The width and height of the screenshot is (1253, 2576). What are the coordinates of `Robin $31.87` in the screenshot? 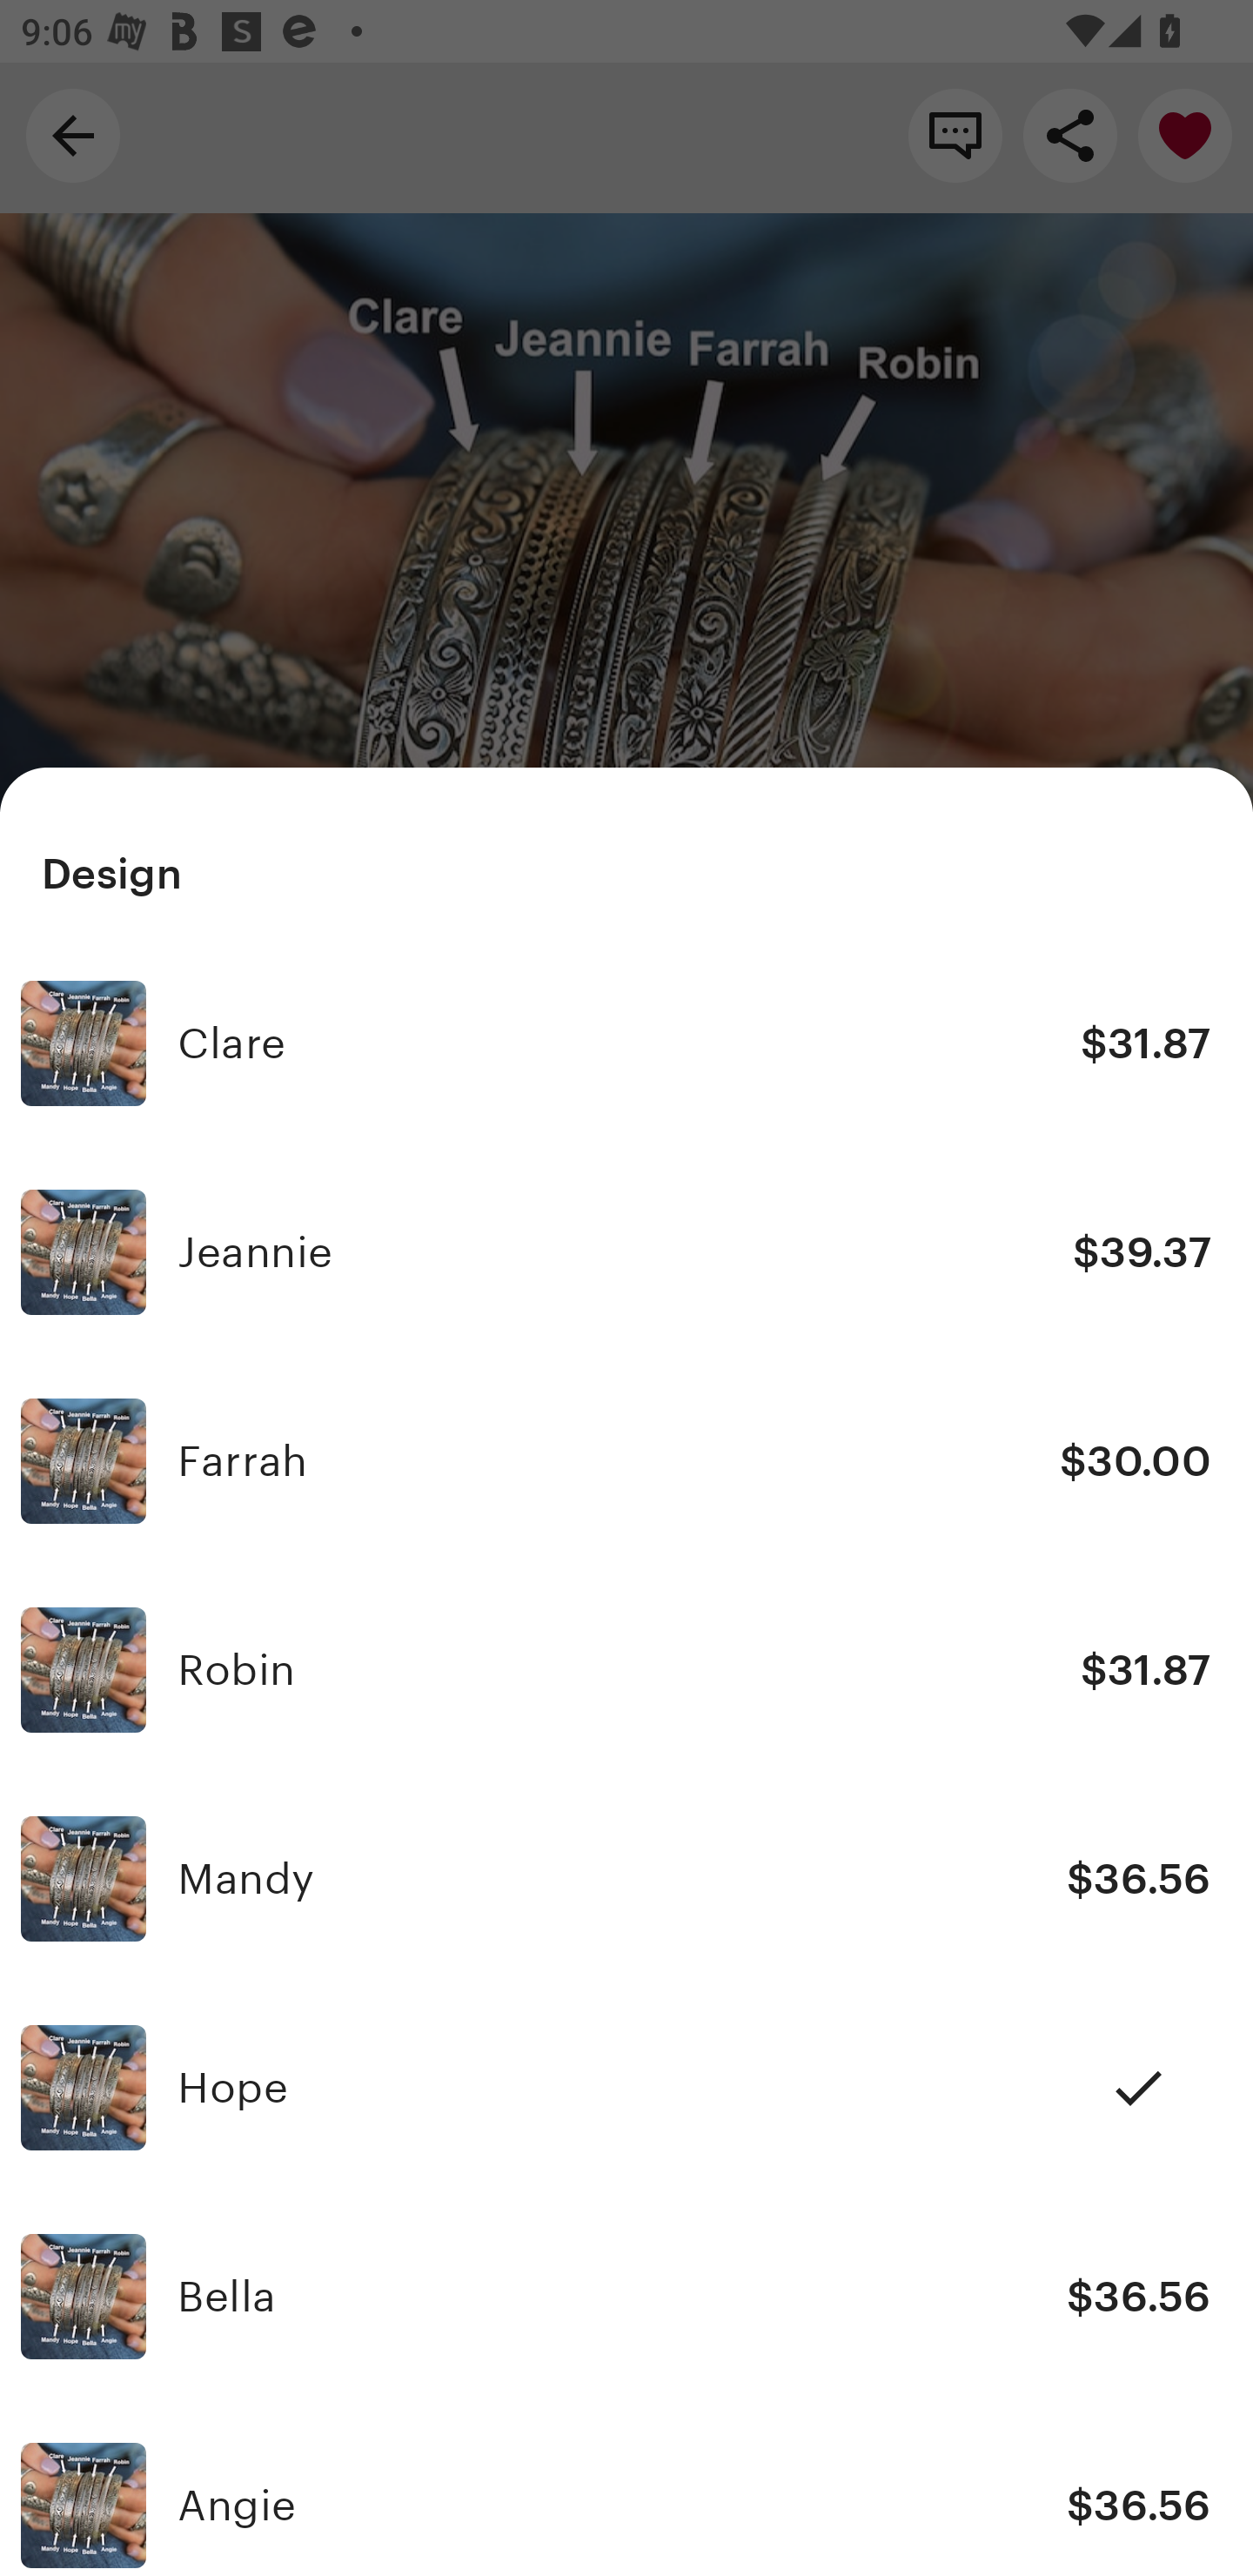 It's located at (626, 1670).